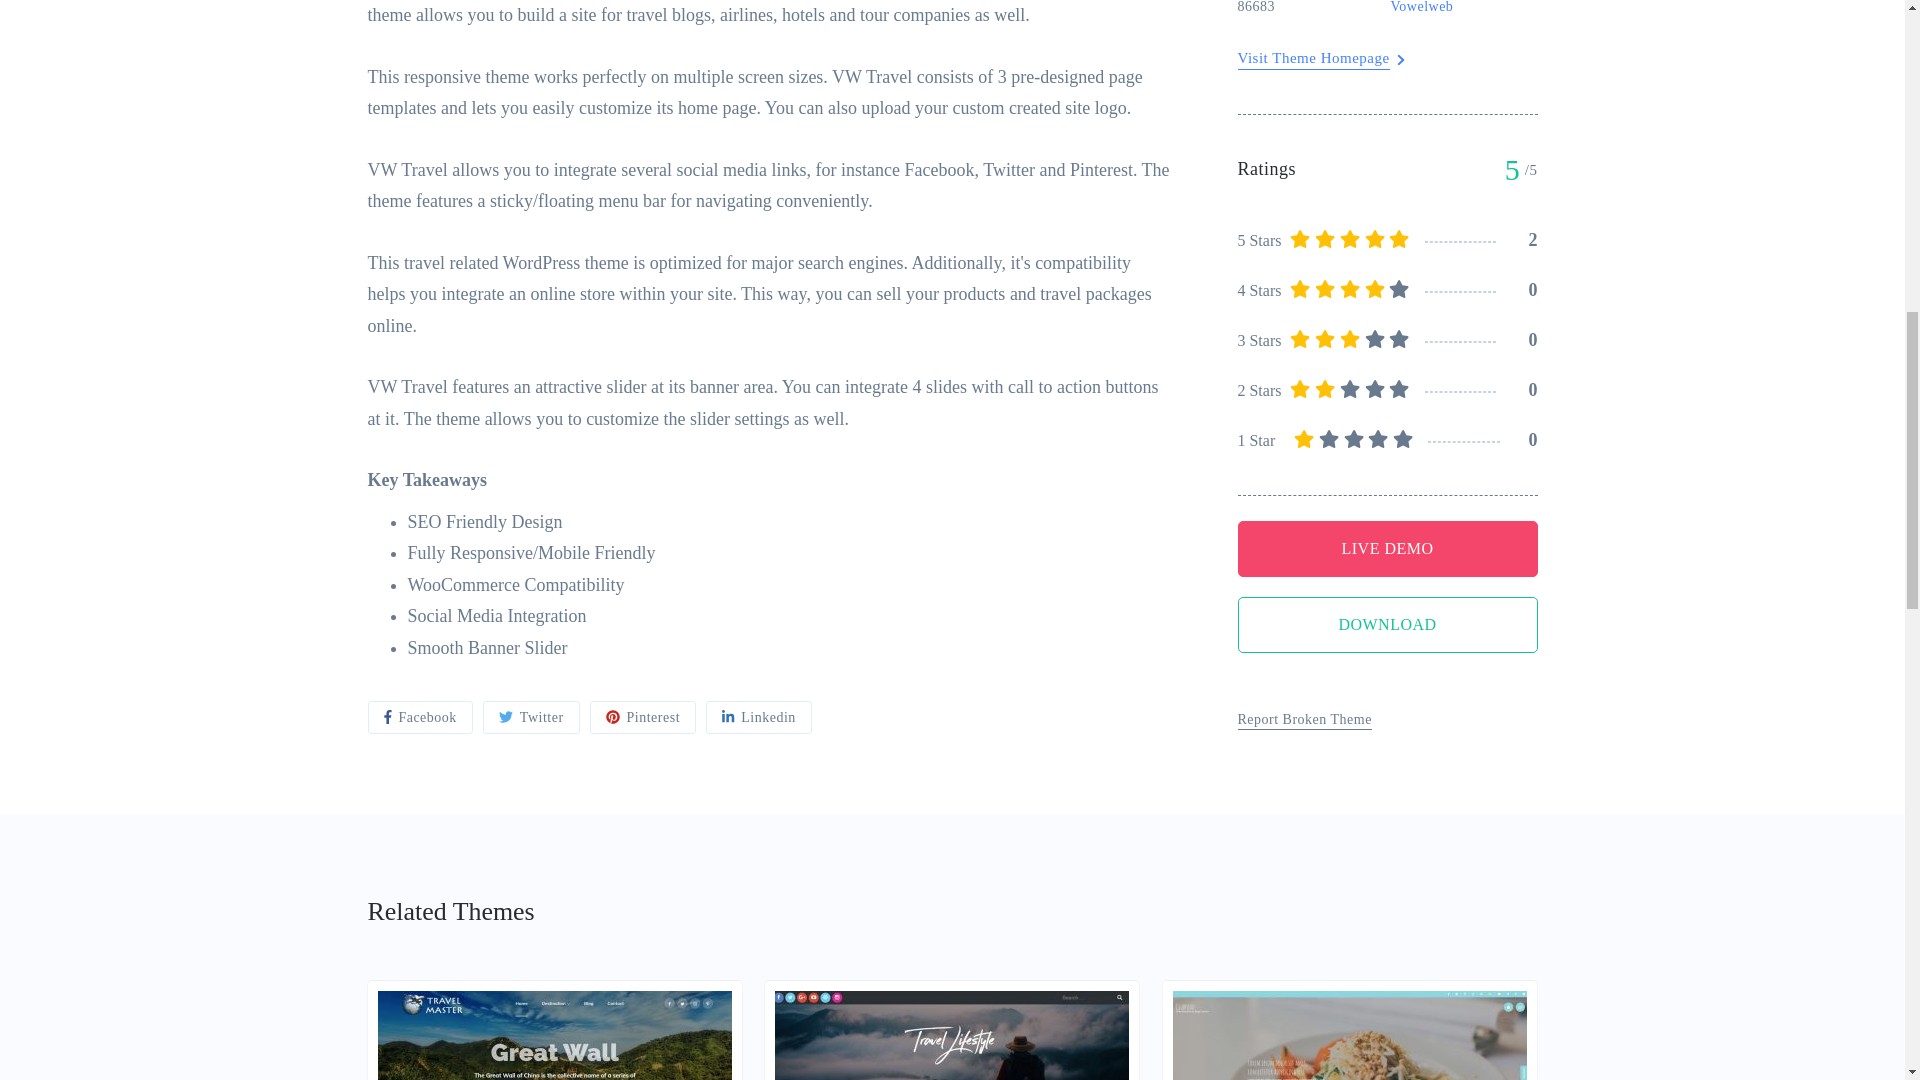  Describe the element at coordinates (1388, 109) in the screenshot. I see `DOWNLOAD` at that location.